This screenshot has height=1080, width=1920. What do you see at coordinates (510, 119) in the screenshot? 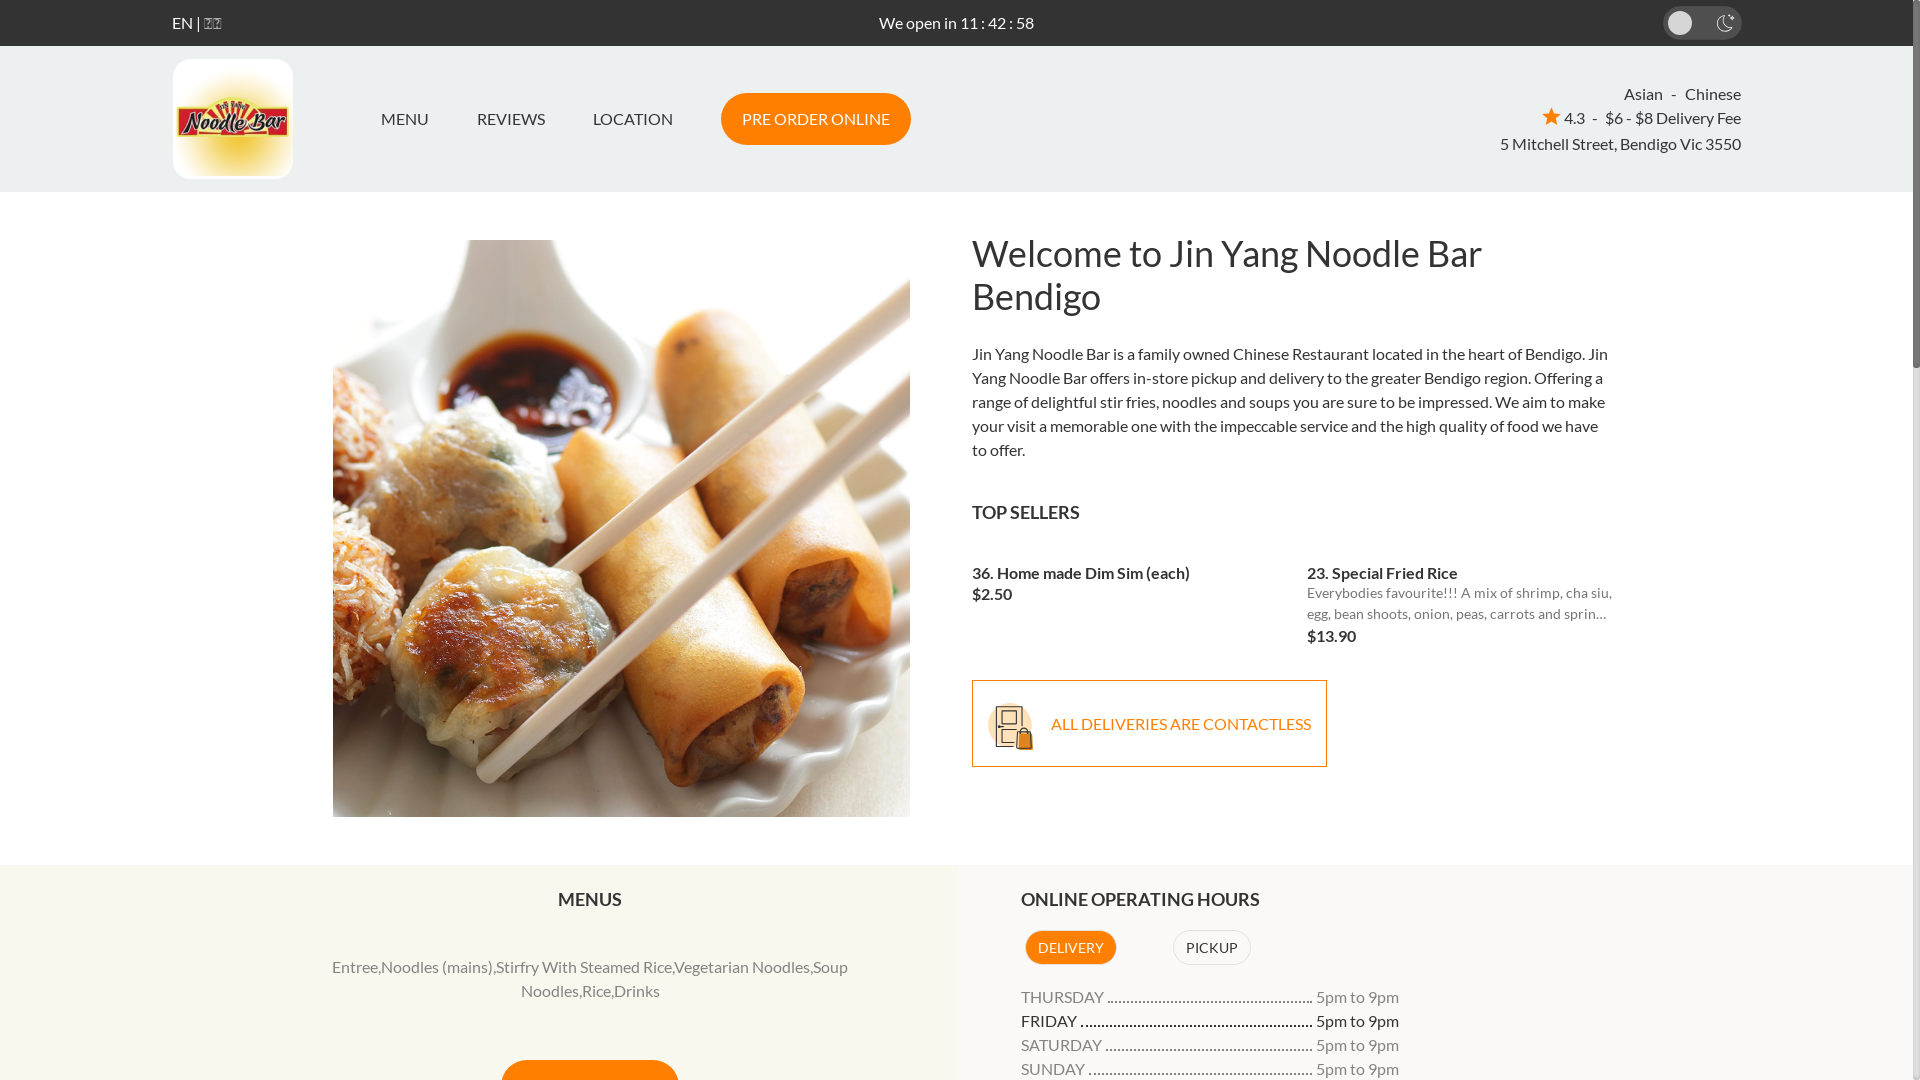
I see `REVIEWS` at bounding box center [510, 119].